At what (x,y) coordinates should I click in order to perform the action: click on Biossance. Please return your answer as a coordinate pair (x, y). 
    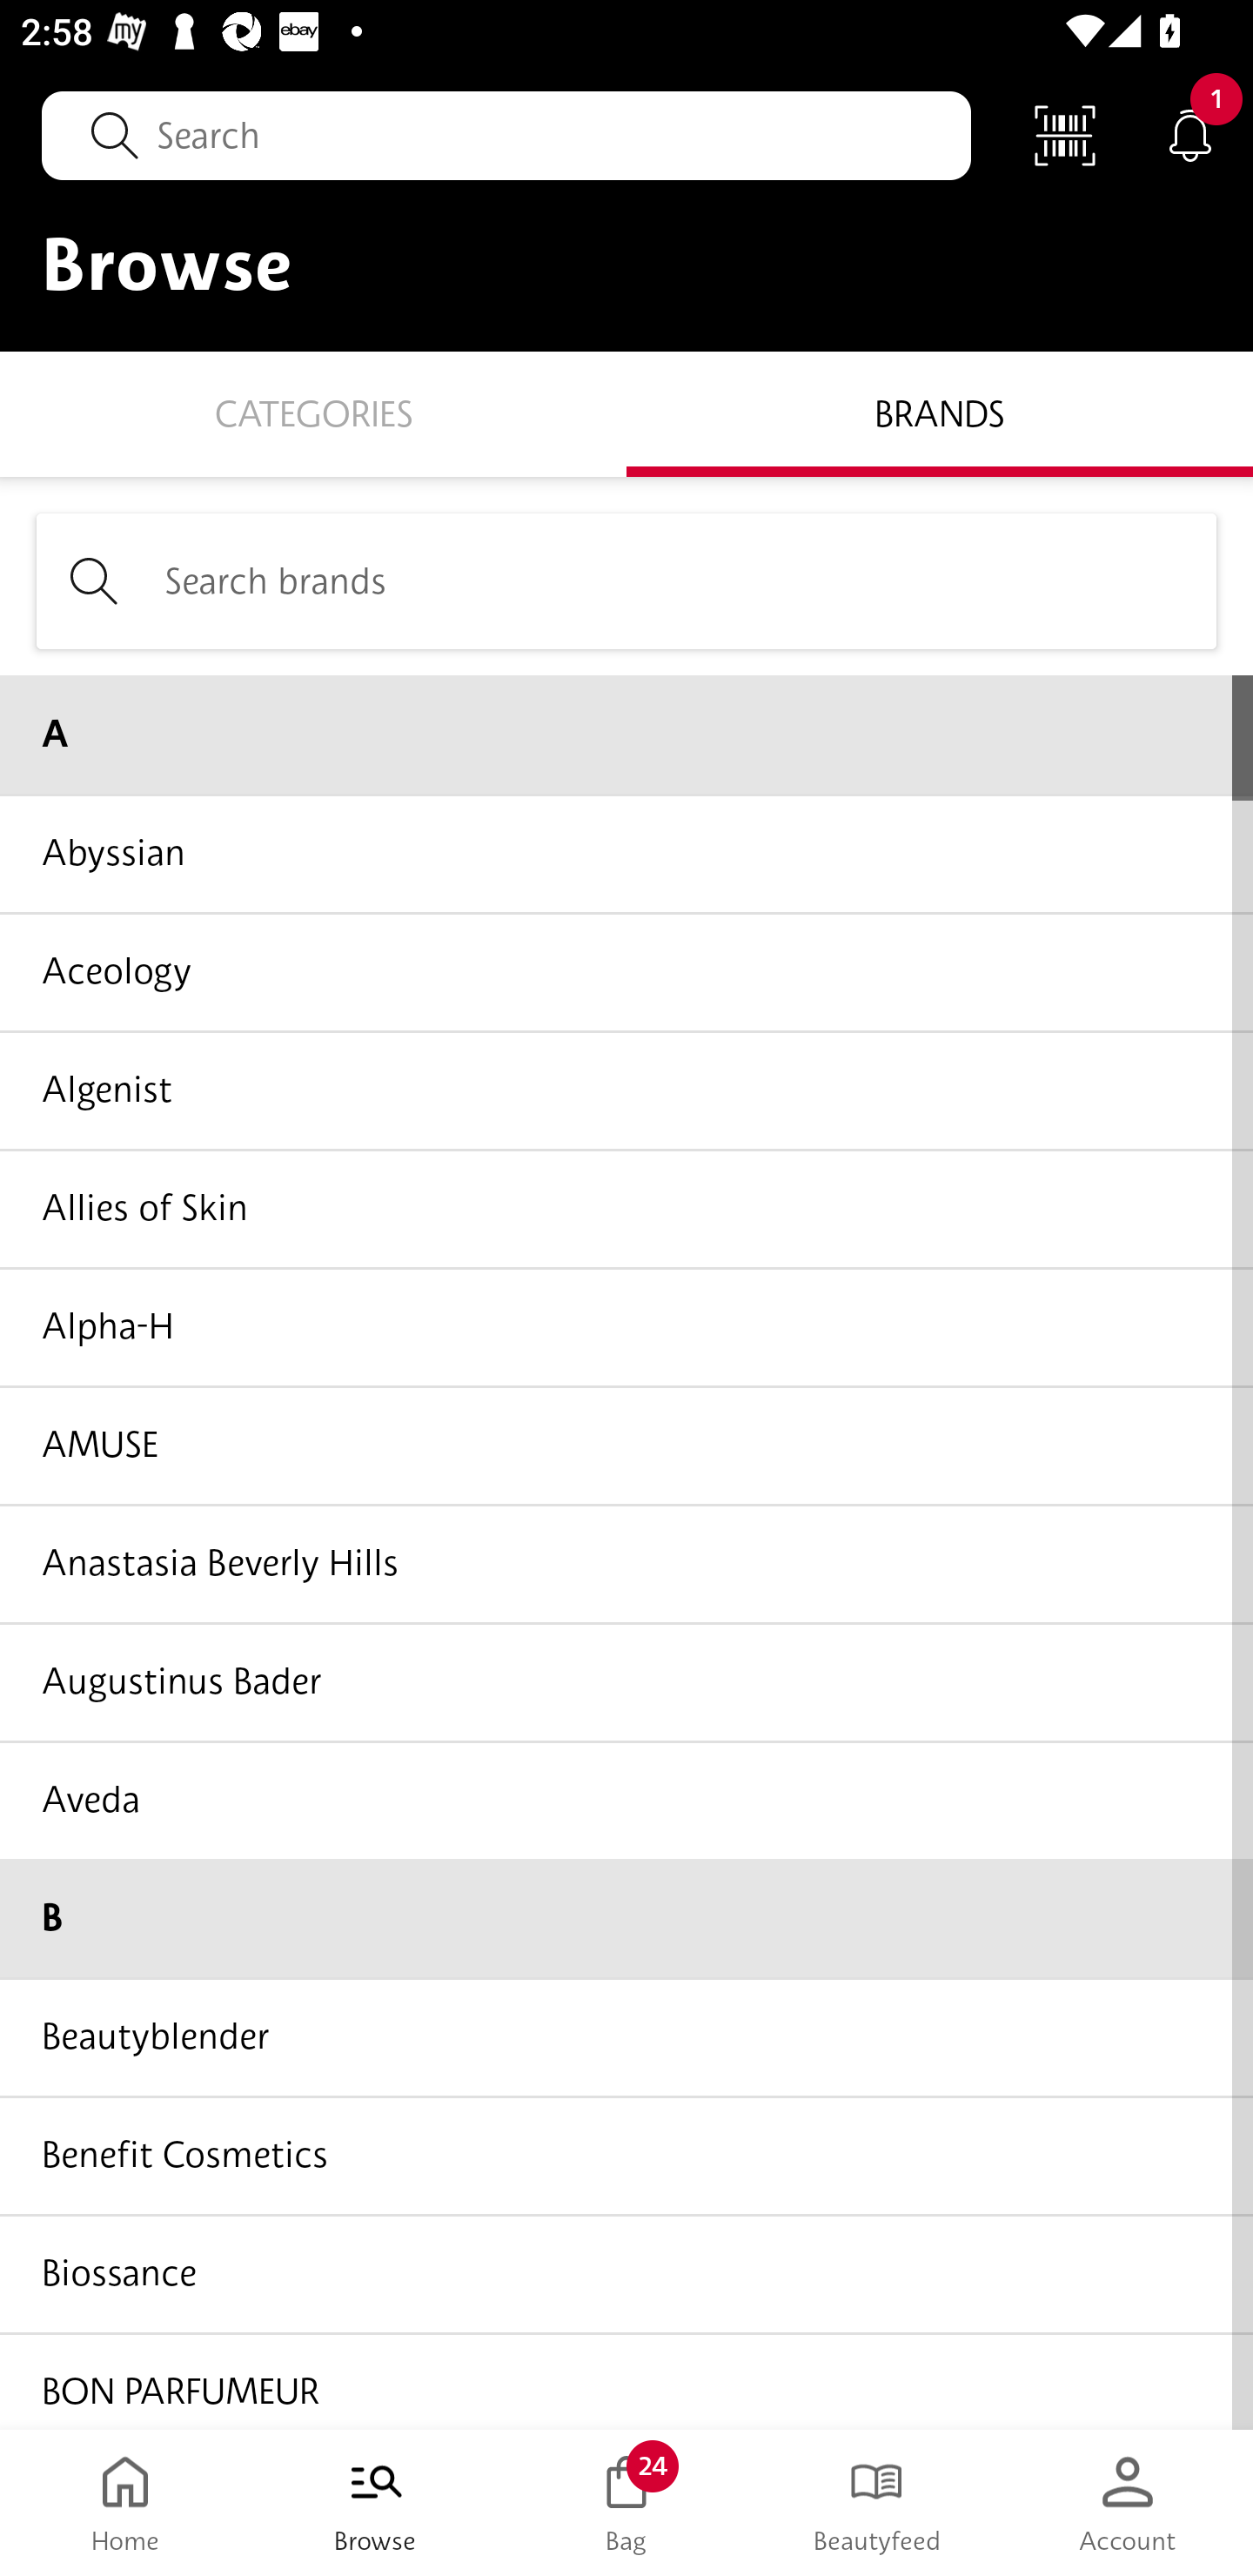
    Looking at the image, I should click on (626, 2271).